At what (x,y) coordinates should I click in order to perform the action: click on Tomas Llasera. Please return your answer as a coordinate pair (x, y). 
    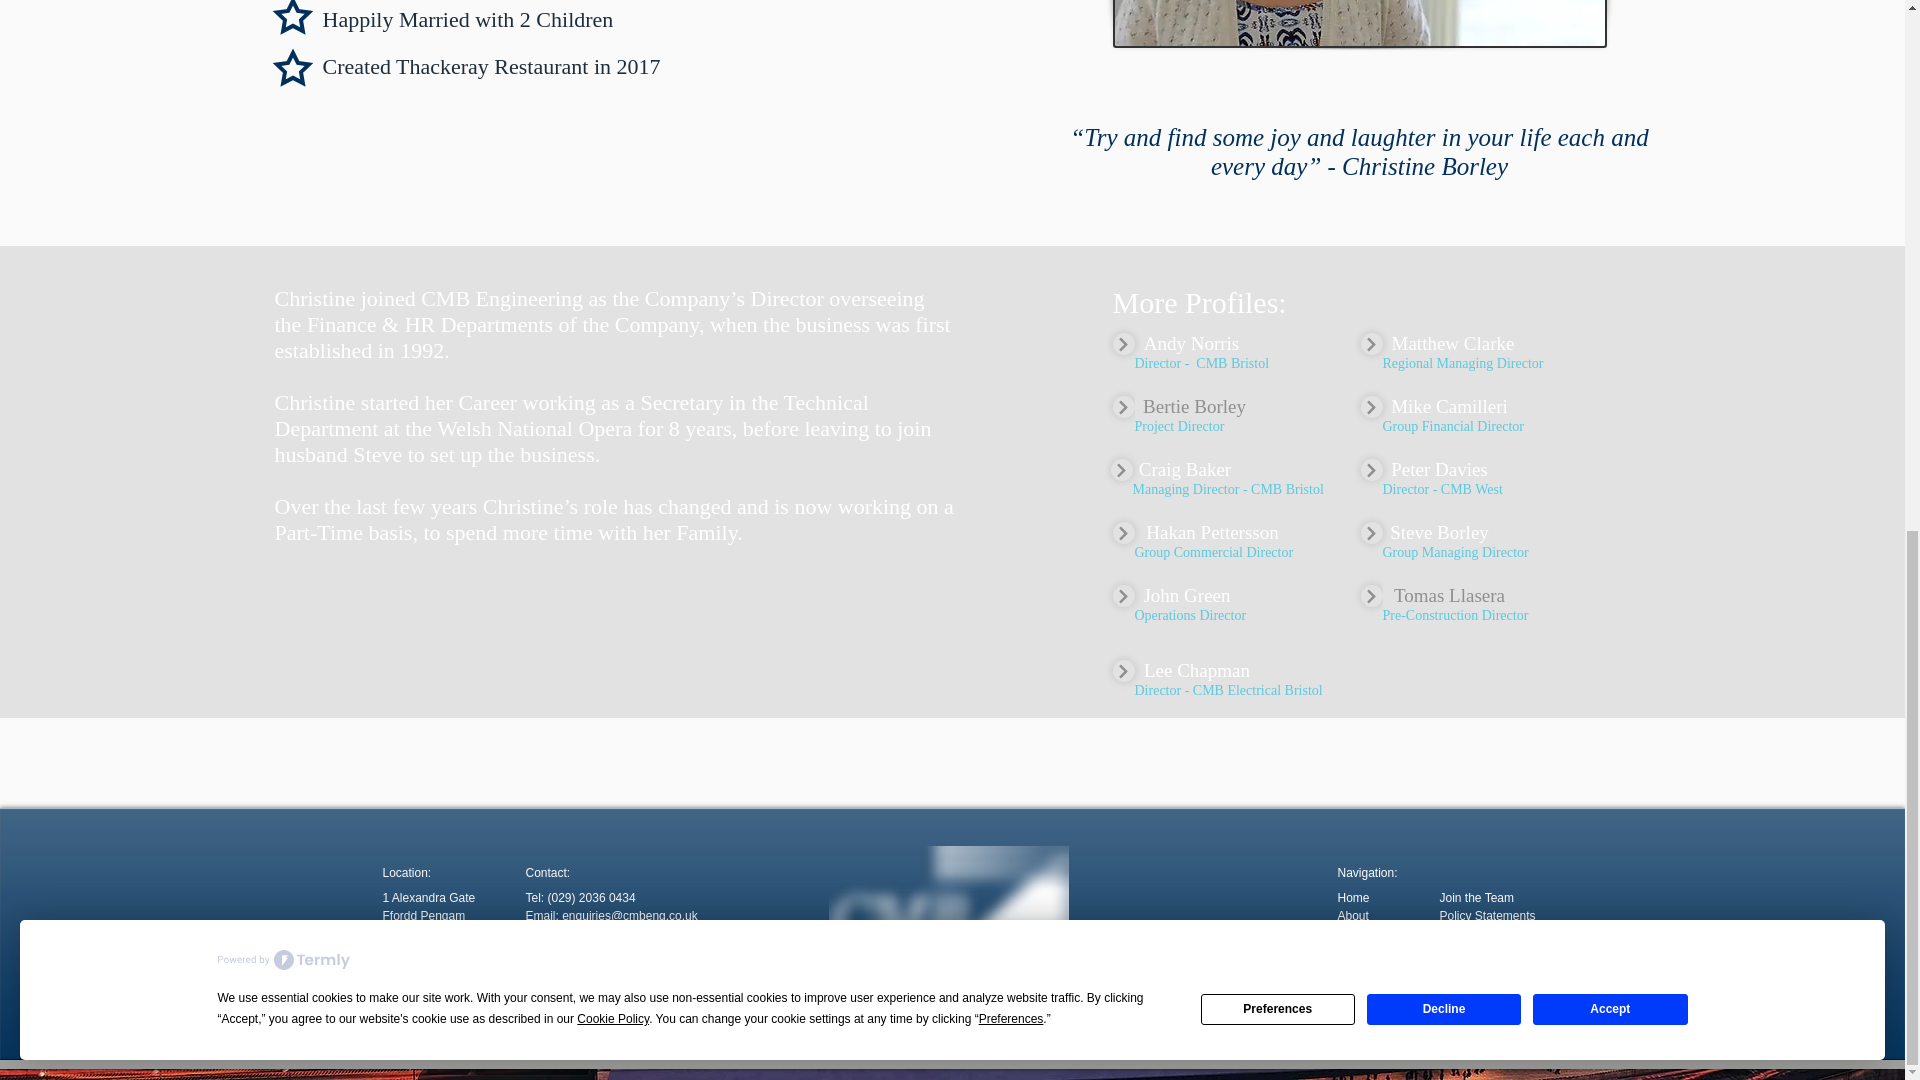
    Looking at the image, I should click on (1449, 596).